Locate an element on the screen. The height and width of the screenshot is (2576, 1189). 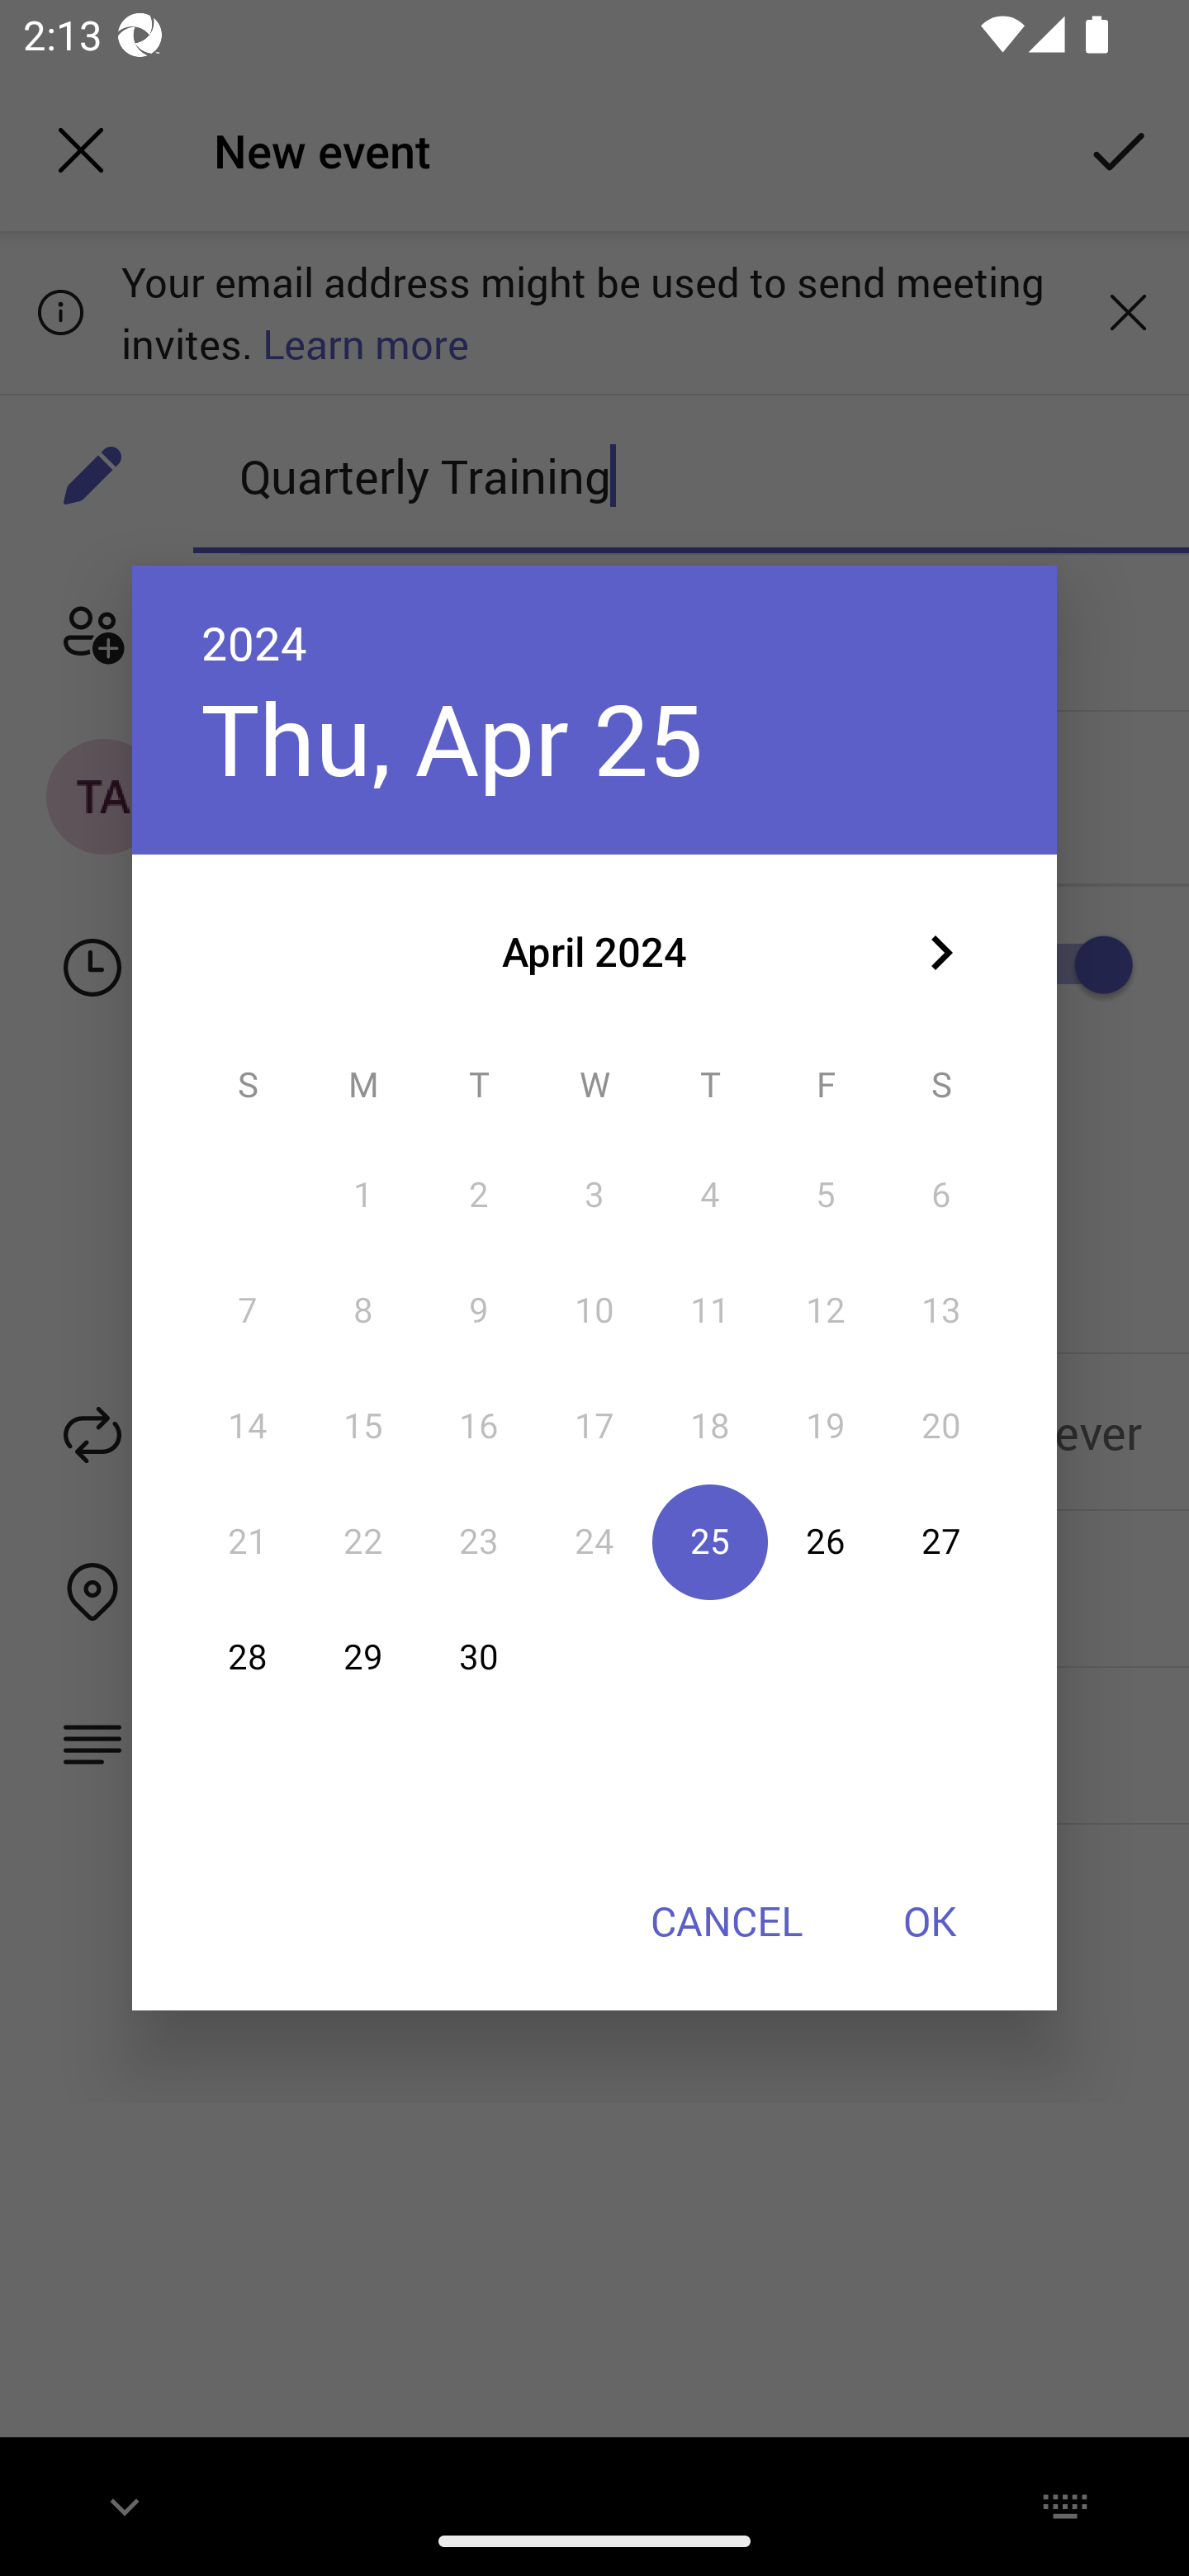
7 07 April 2024 is located at coordinates (248, 1311).